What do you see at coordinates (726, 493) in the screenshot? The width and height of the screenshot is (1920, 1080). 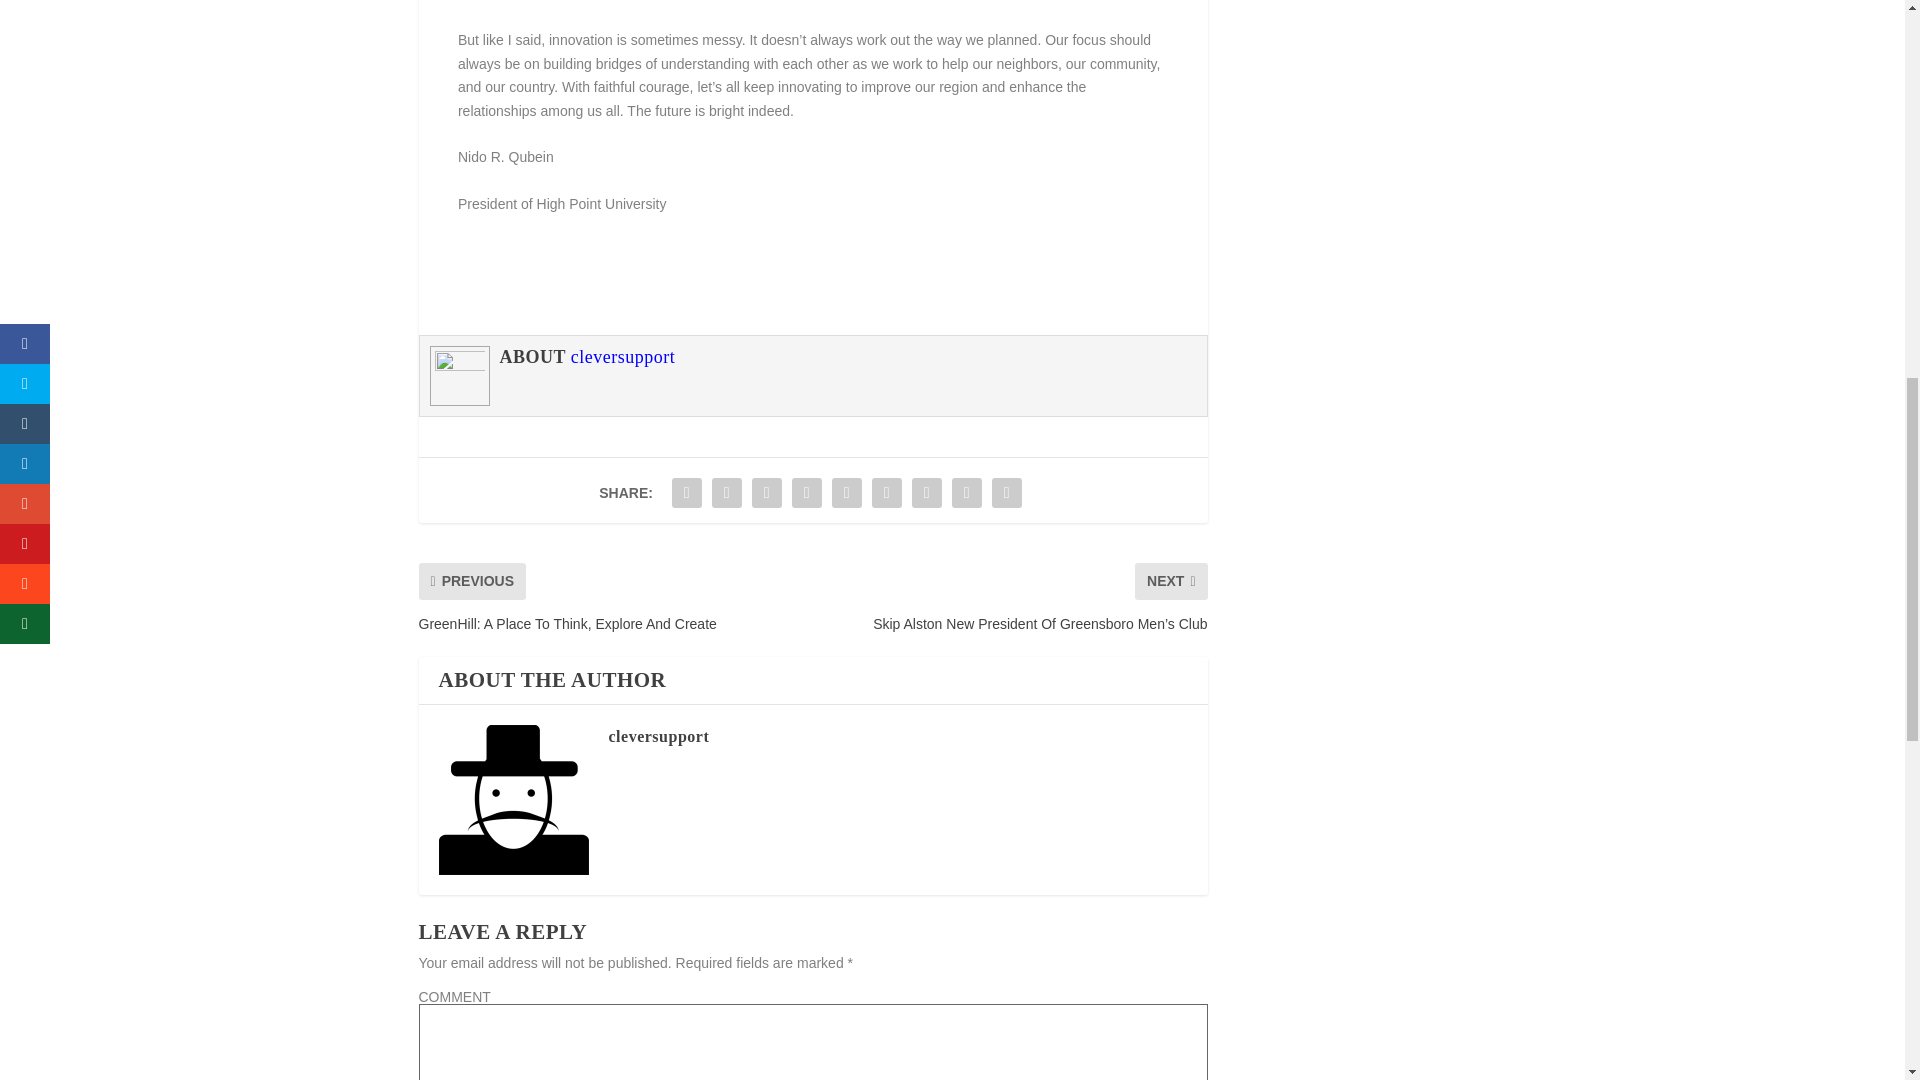 I see `Share "Letters To The Editor: Jan. 29, 2019" via Twitter` at bounding box center [726, 493].